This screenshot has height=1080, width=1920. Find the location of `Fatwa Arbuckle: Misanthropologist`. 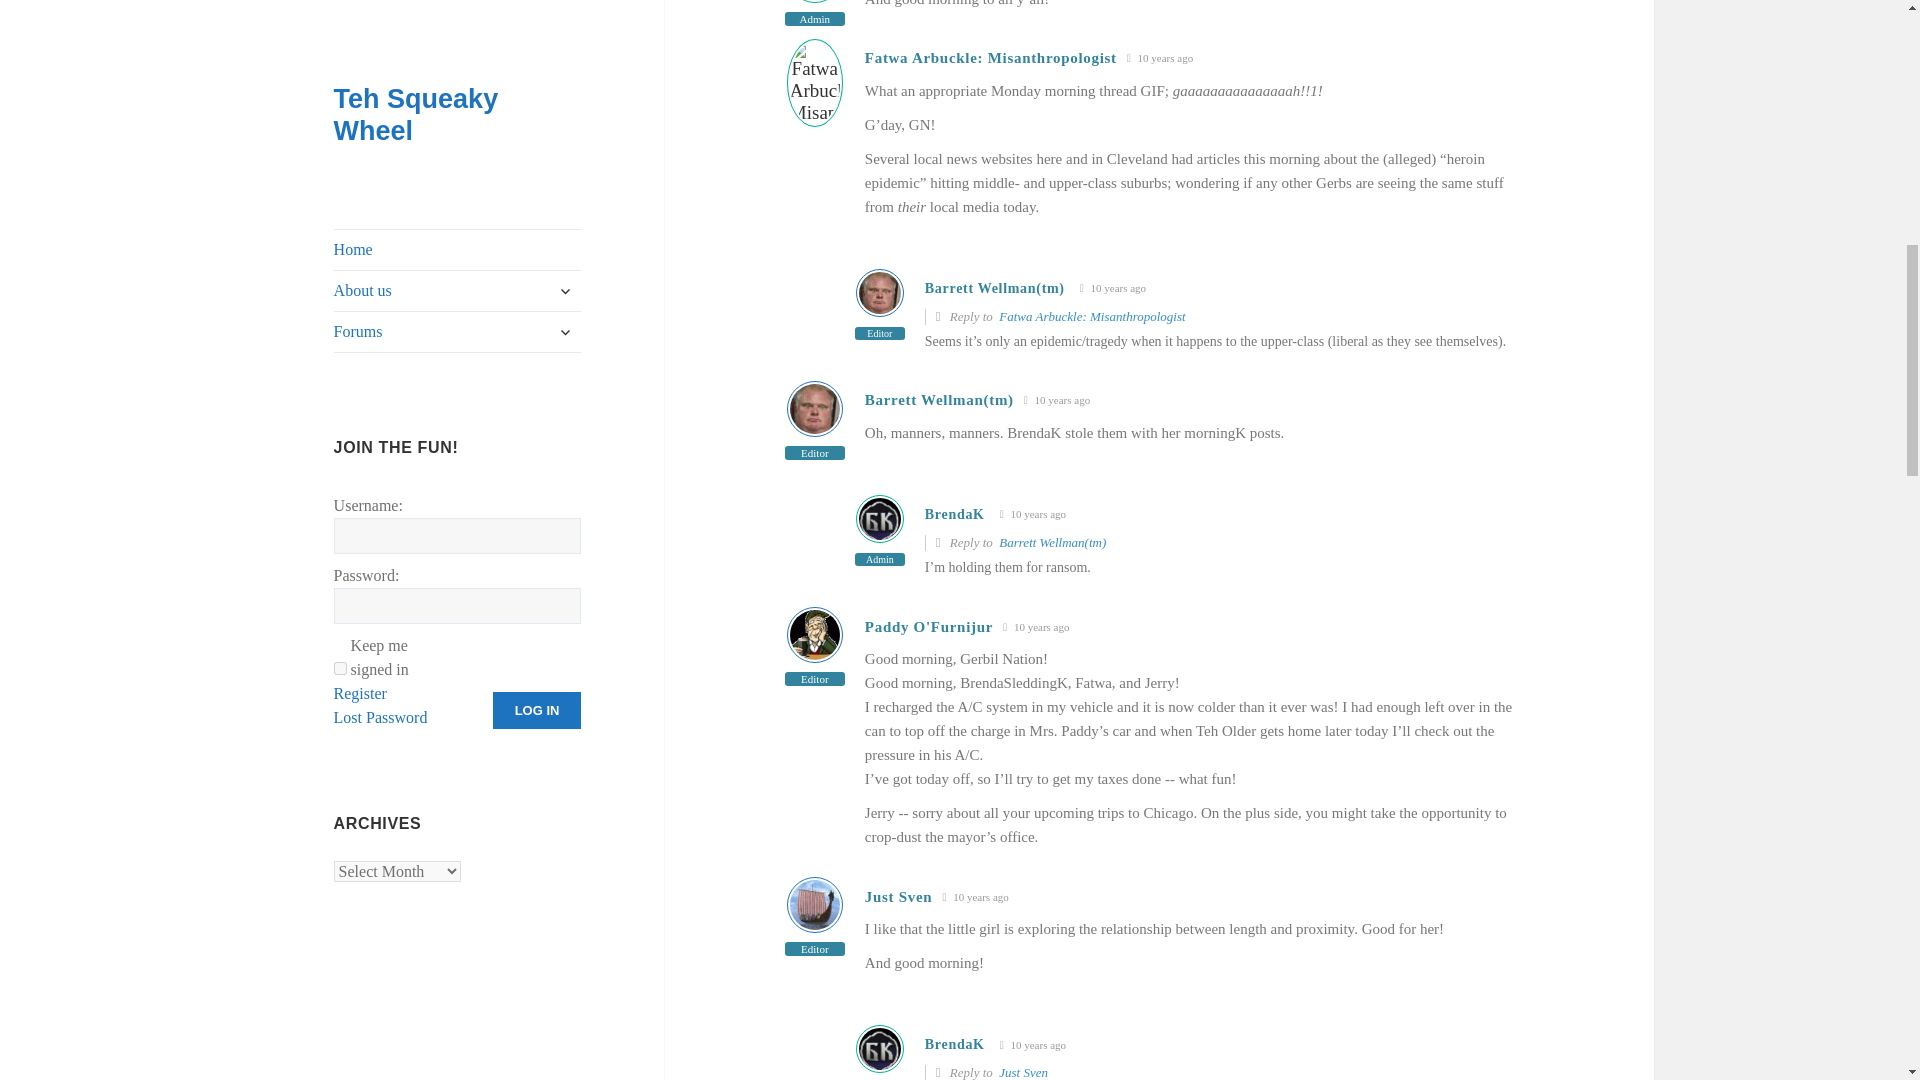

Fatwa Arbuckle: Misanthropologist is located at coordinates (1091, 316).